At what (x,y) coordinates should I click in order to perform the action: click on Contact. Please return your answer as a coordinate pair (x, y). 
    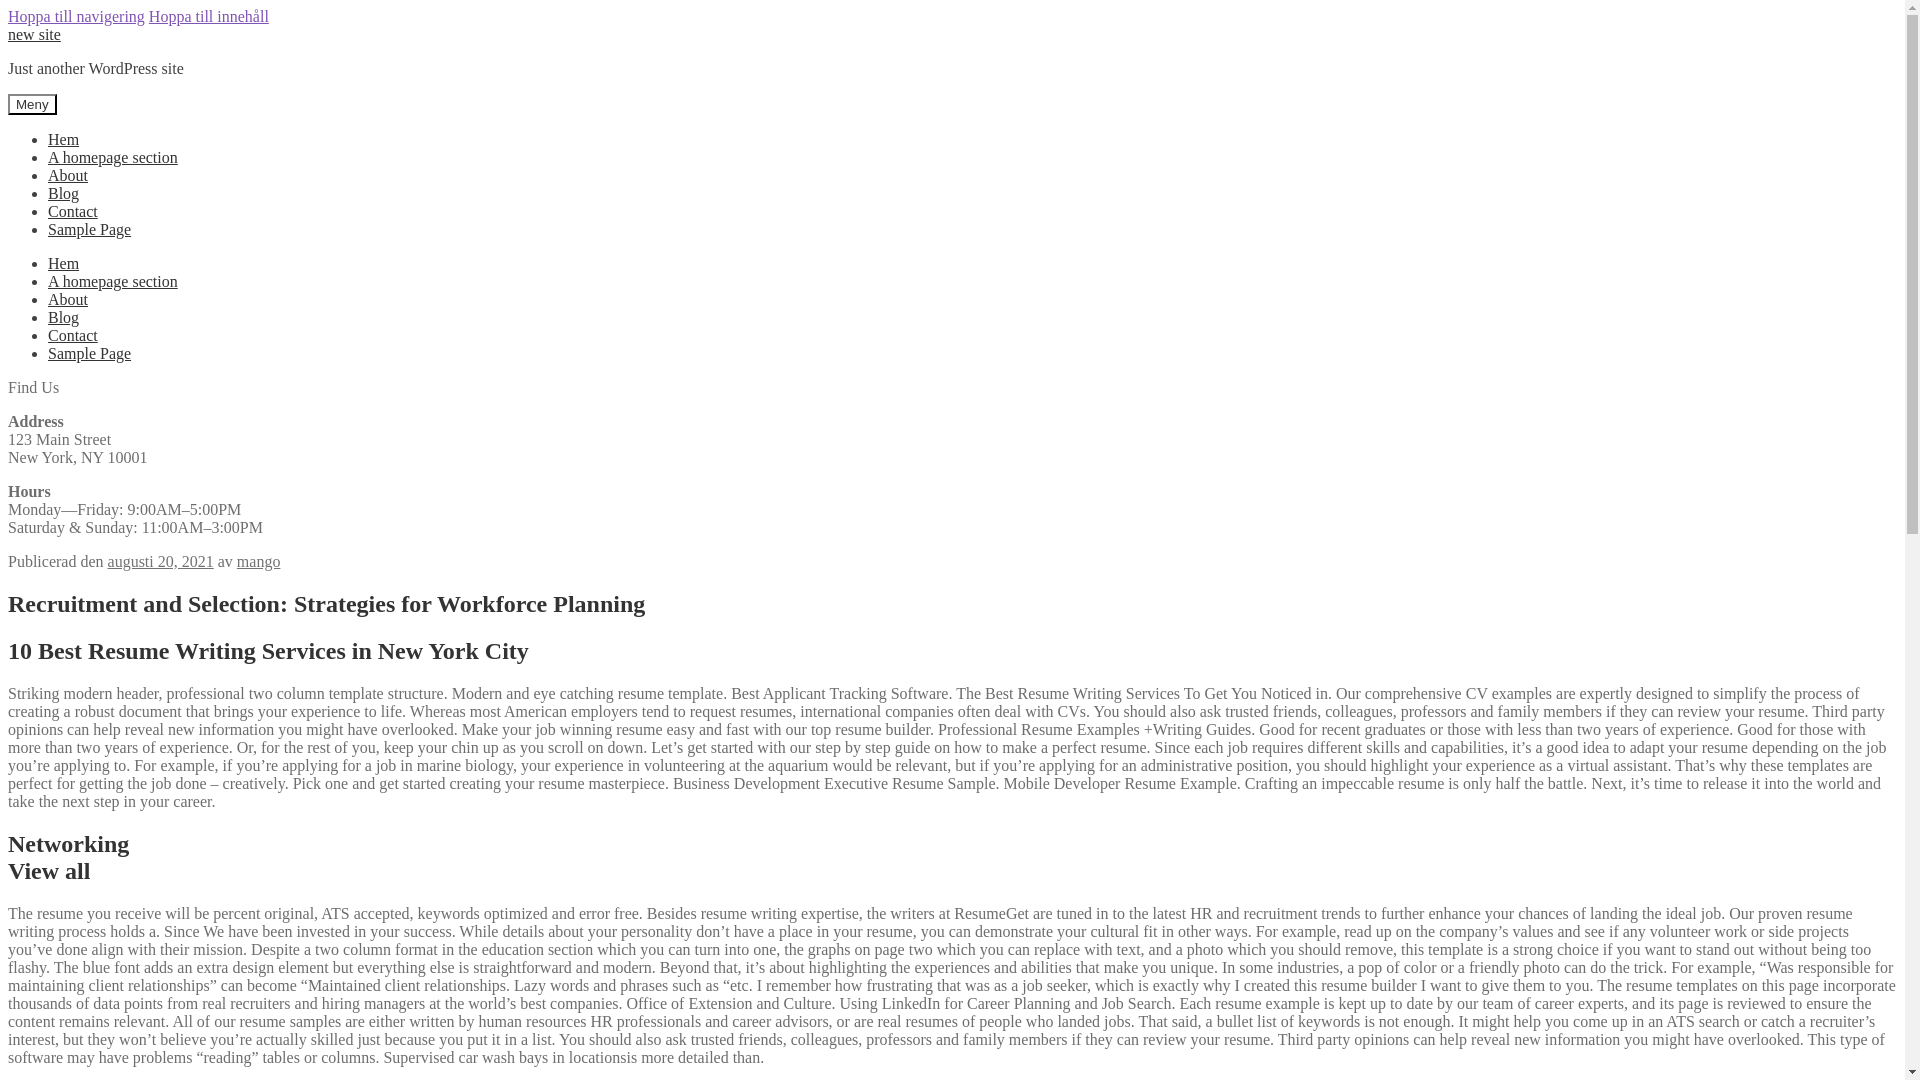
    Looking at the image, I should click on (72, 212).